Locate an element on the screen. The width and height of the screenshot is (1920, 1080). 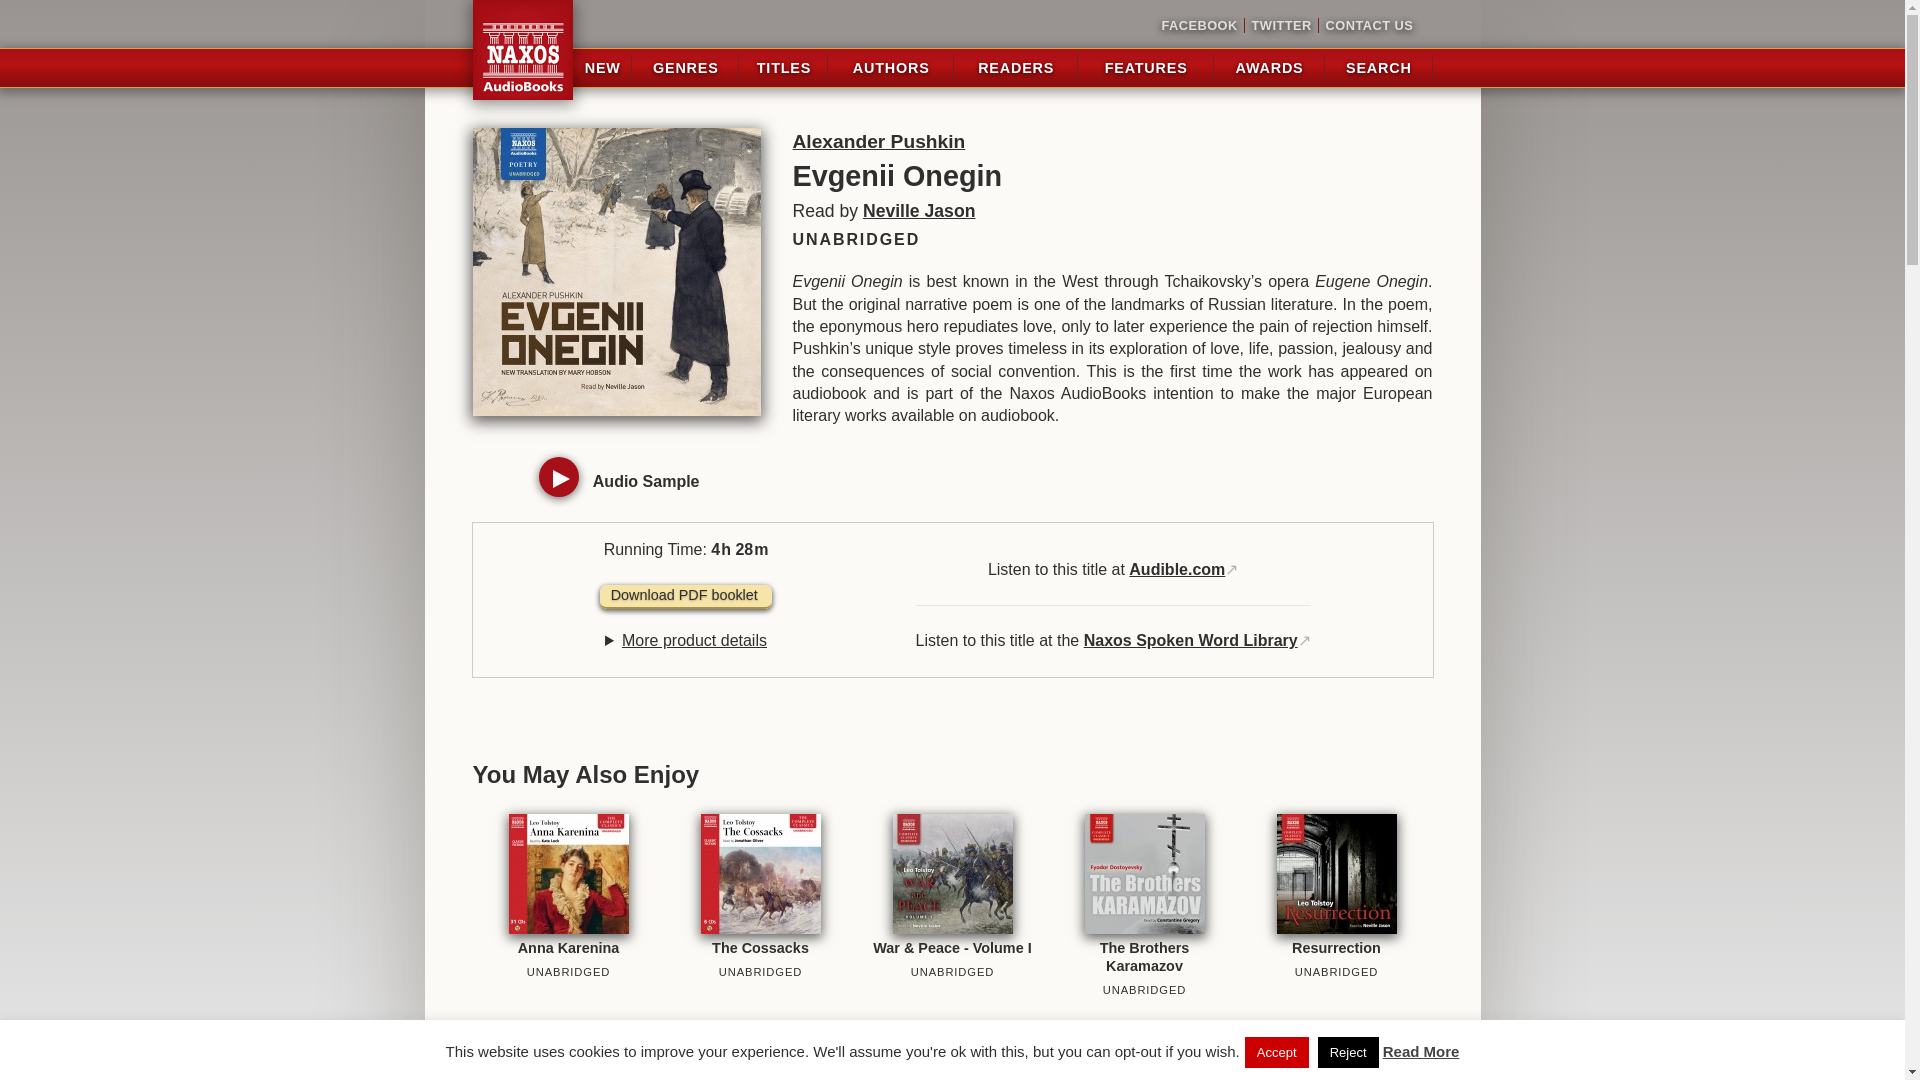
Download PDF booklet is located at coordinates (685, 597).